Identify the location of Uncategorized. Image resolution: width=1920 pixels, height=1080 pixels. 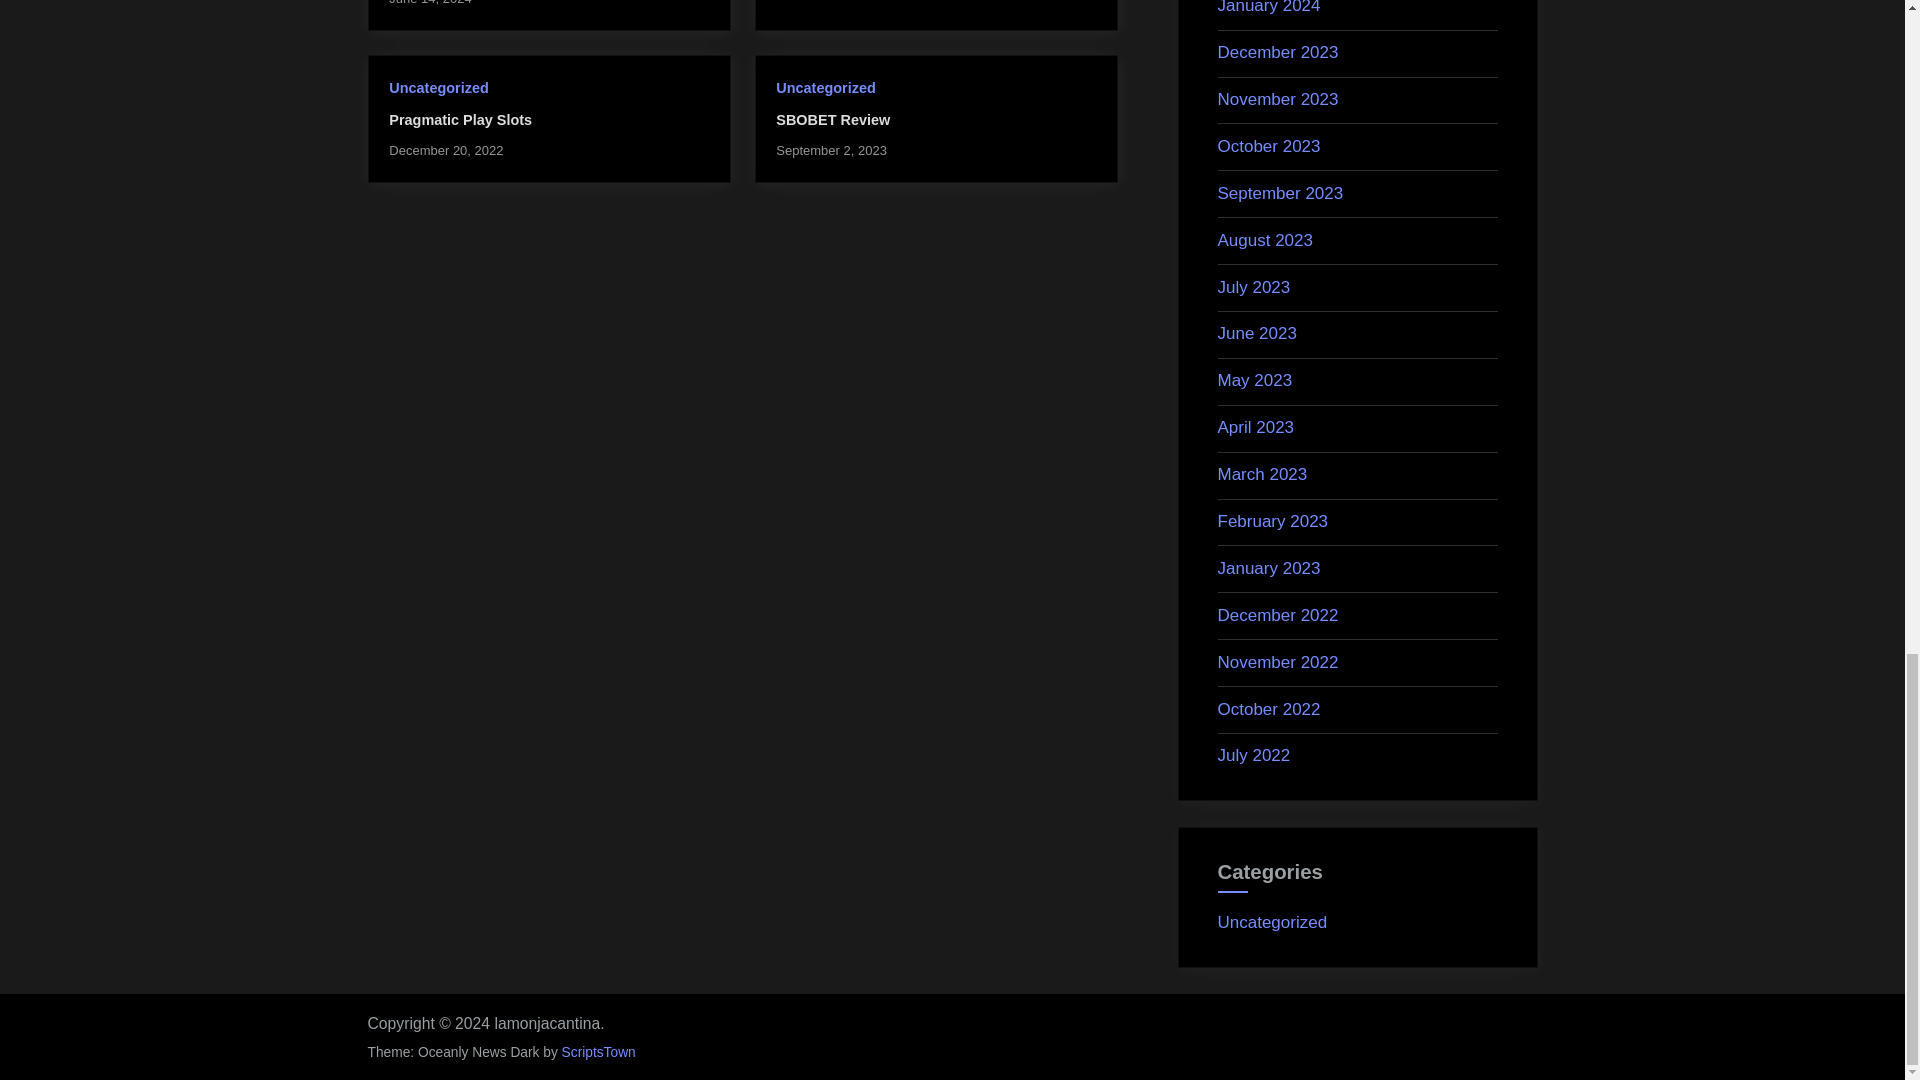
(825, 88).